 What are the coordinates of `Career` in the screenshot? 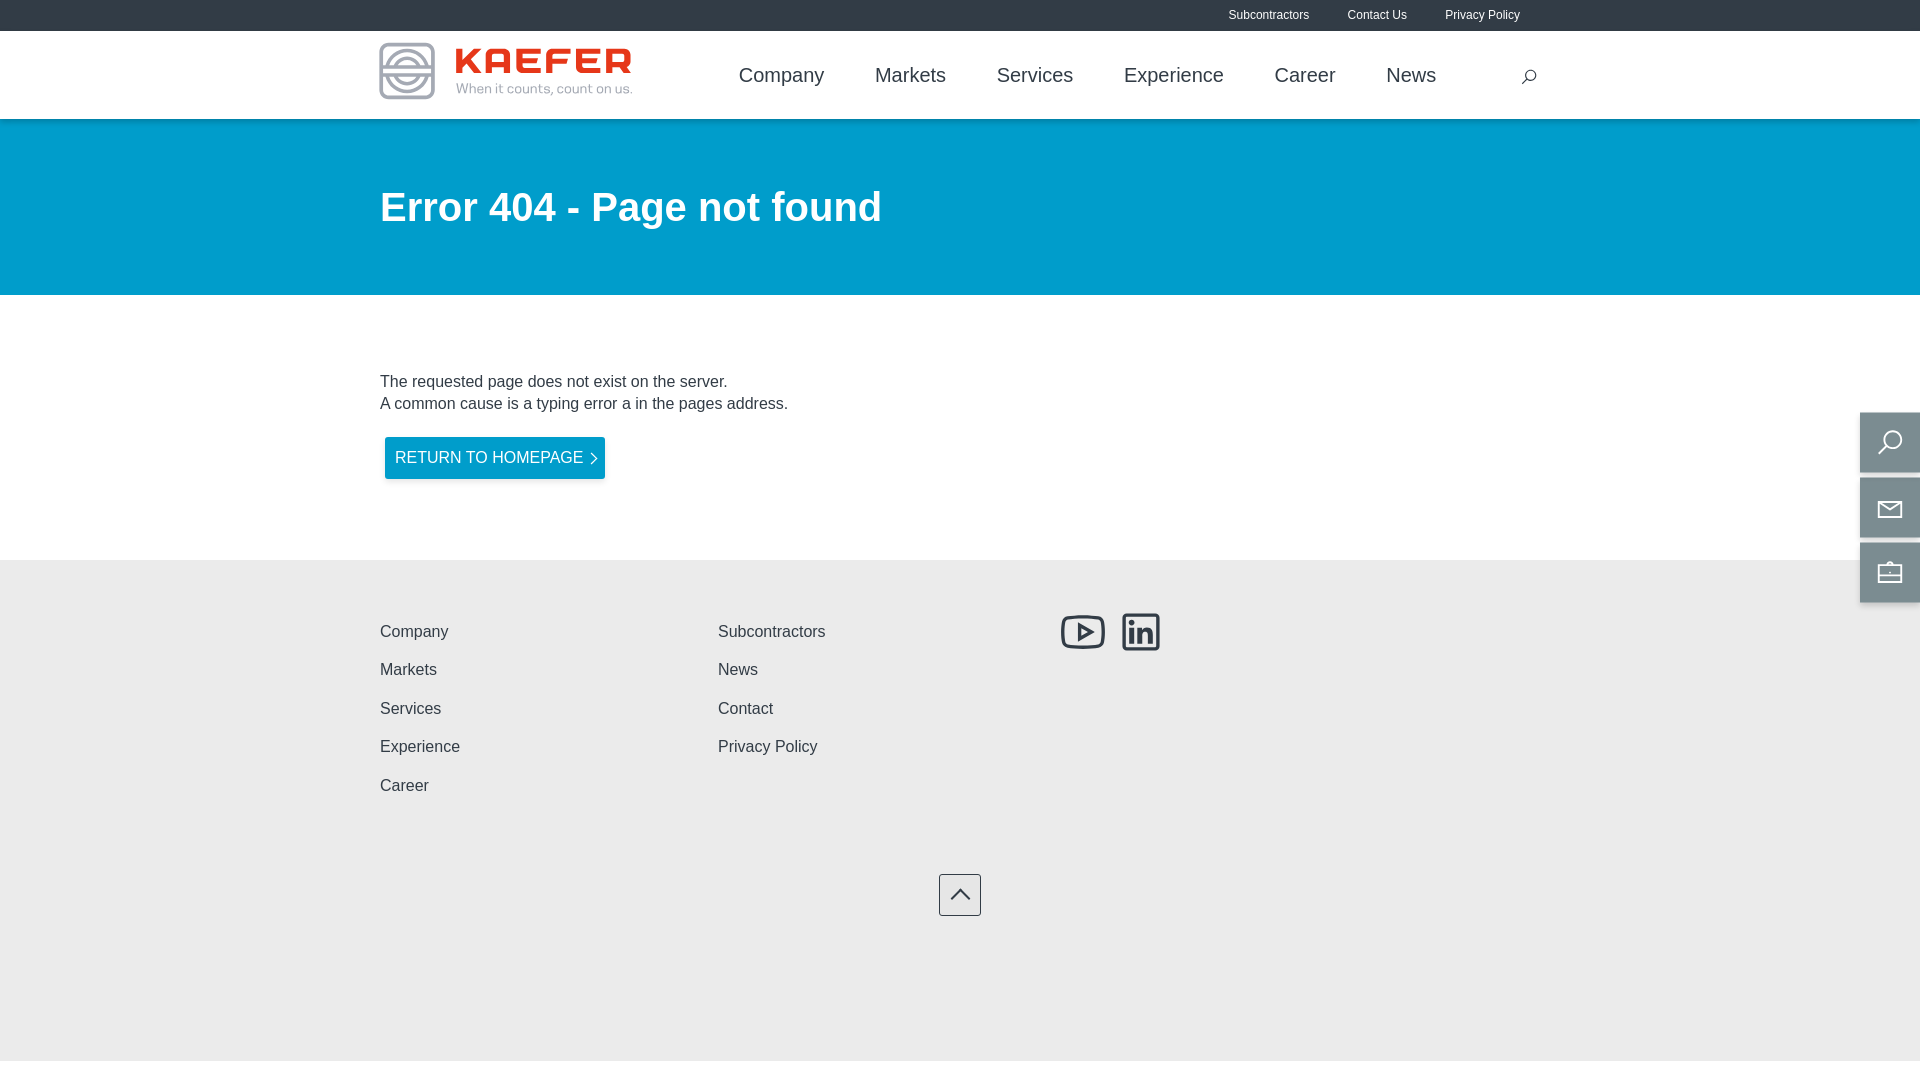 It's located at (1306, 76).